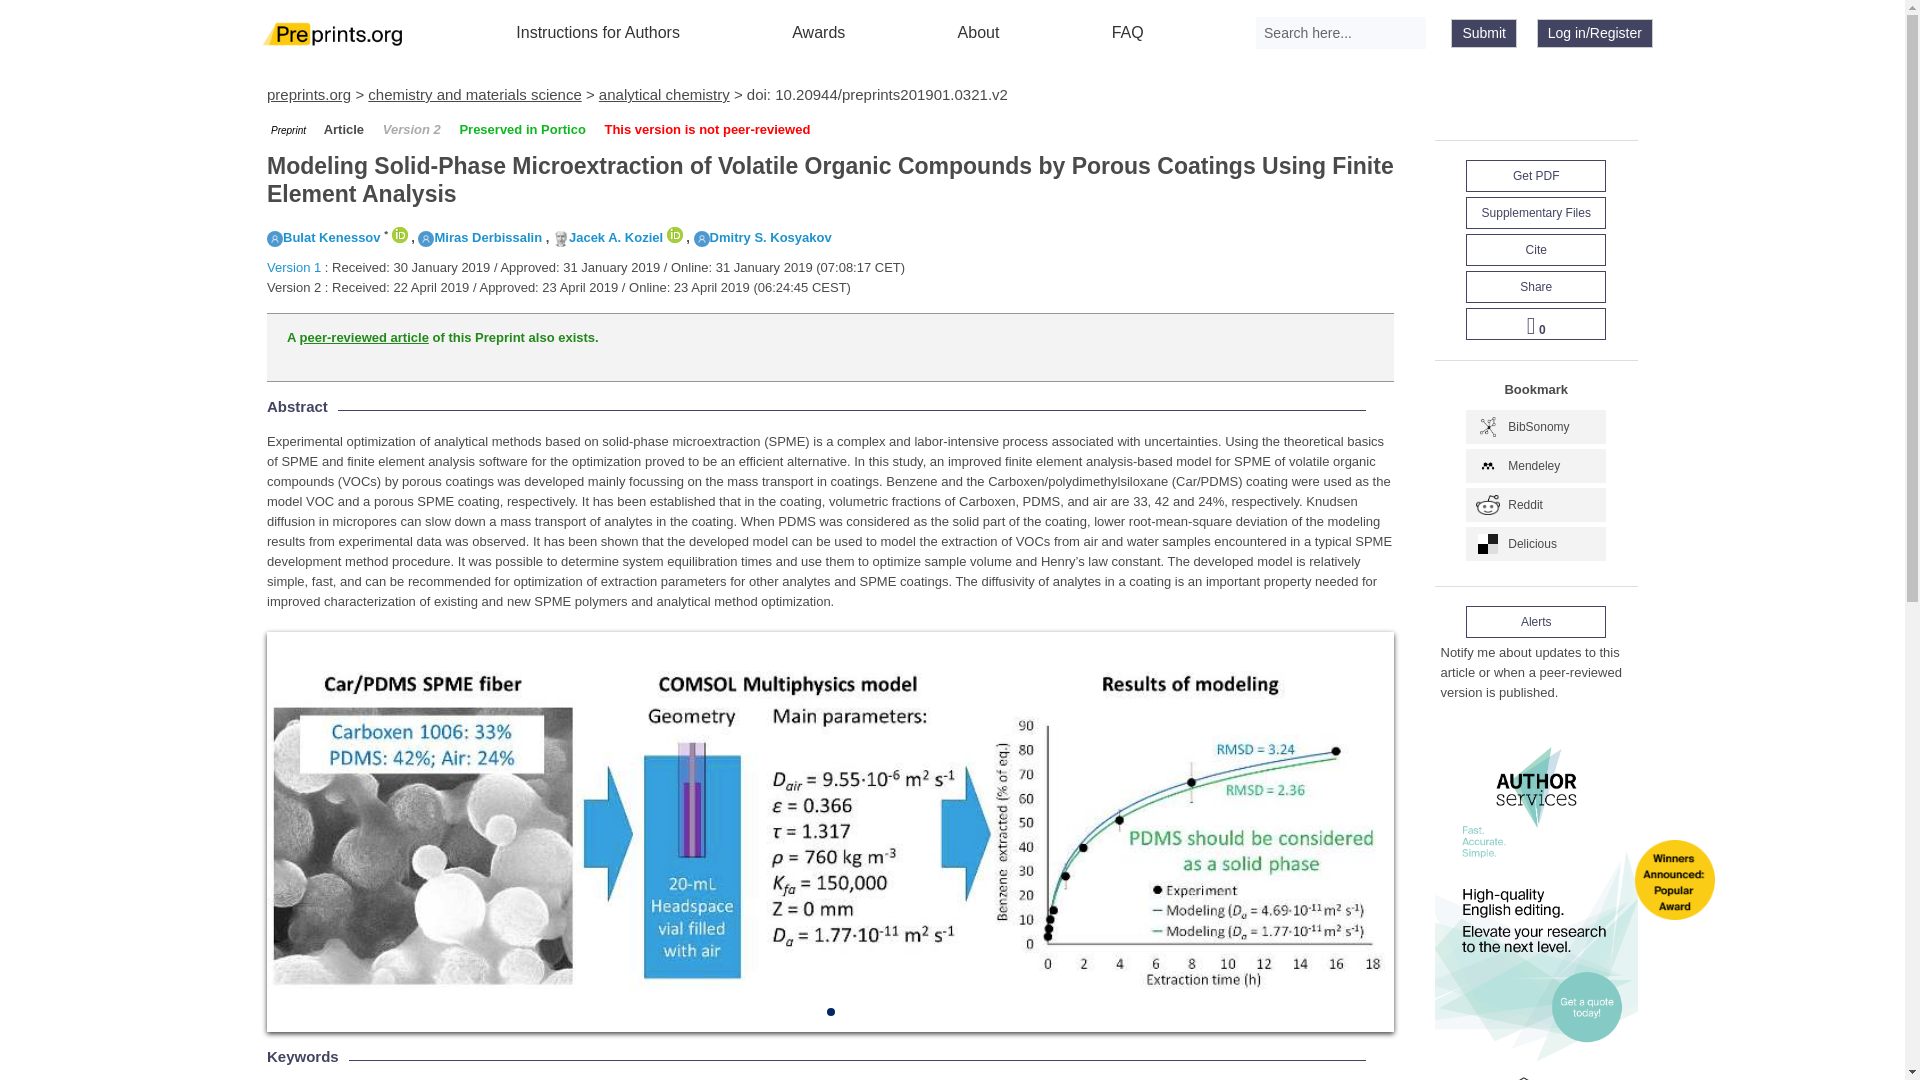 The height and width of the screenshot is (1080, 1920). What do you see at coordinates (364, 337) in the screenshot?
I see `peer-reviewed article` at bounding box center [364, 337].